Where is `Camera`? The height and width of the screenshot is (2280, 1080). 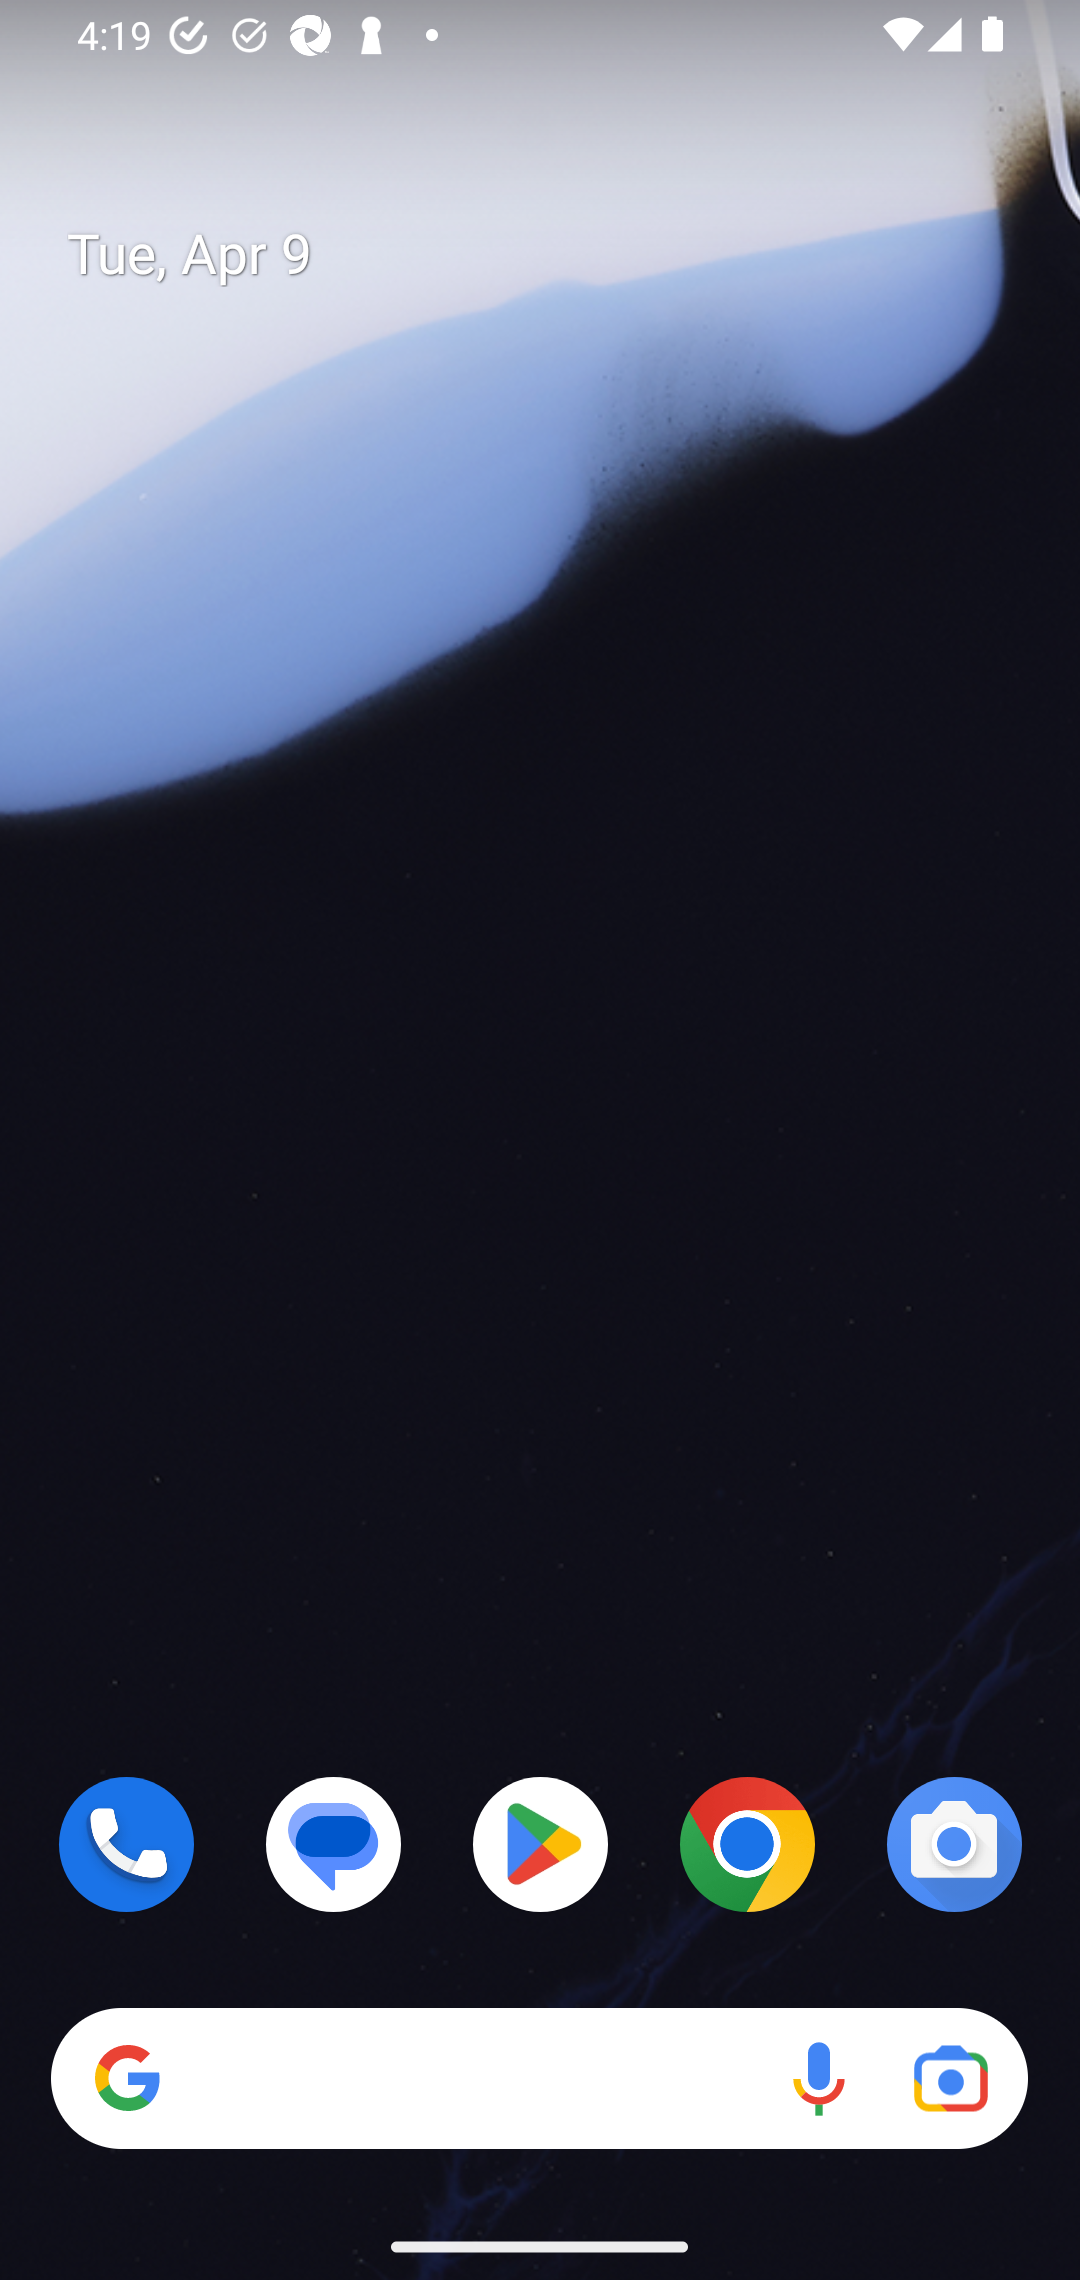
Camera is located at coordinates (954, 1844).